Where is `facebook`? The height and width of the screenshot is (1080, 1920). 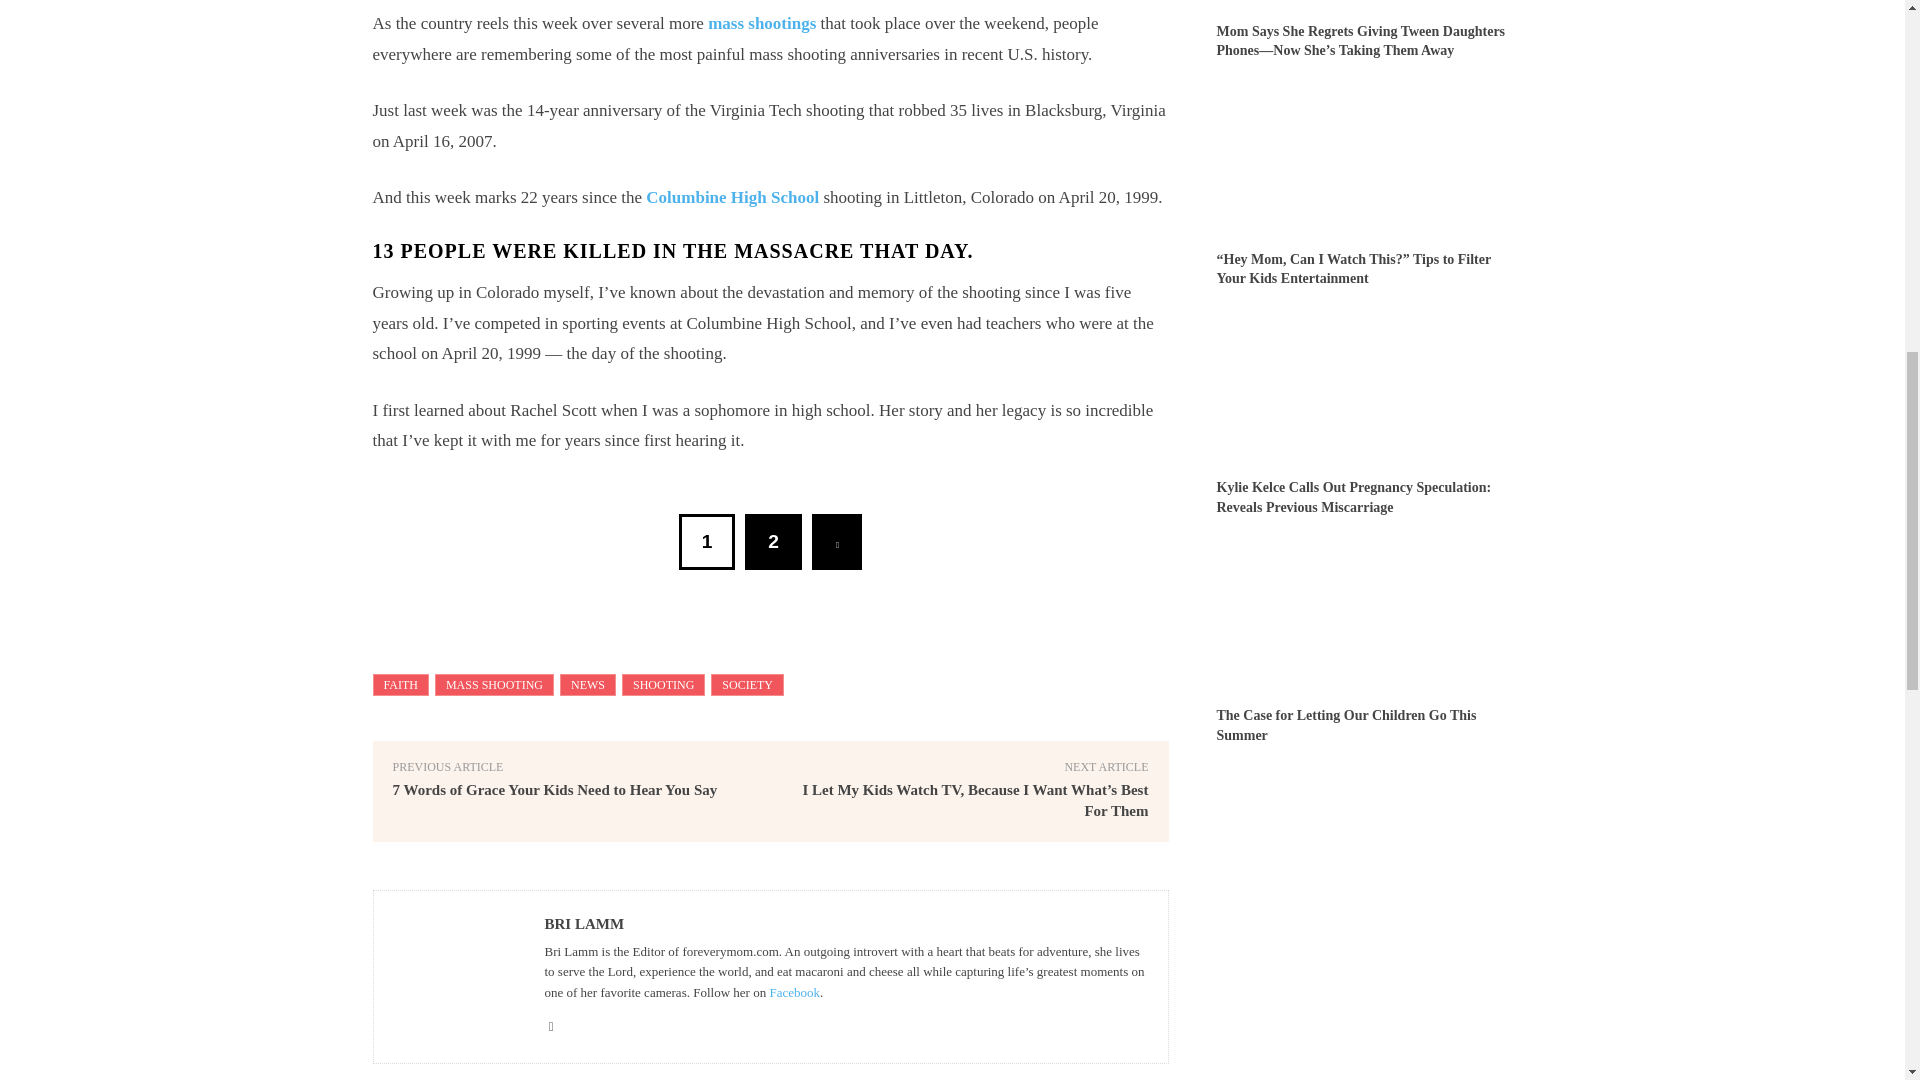
facebook is located at coordinates (550, 1022).